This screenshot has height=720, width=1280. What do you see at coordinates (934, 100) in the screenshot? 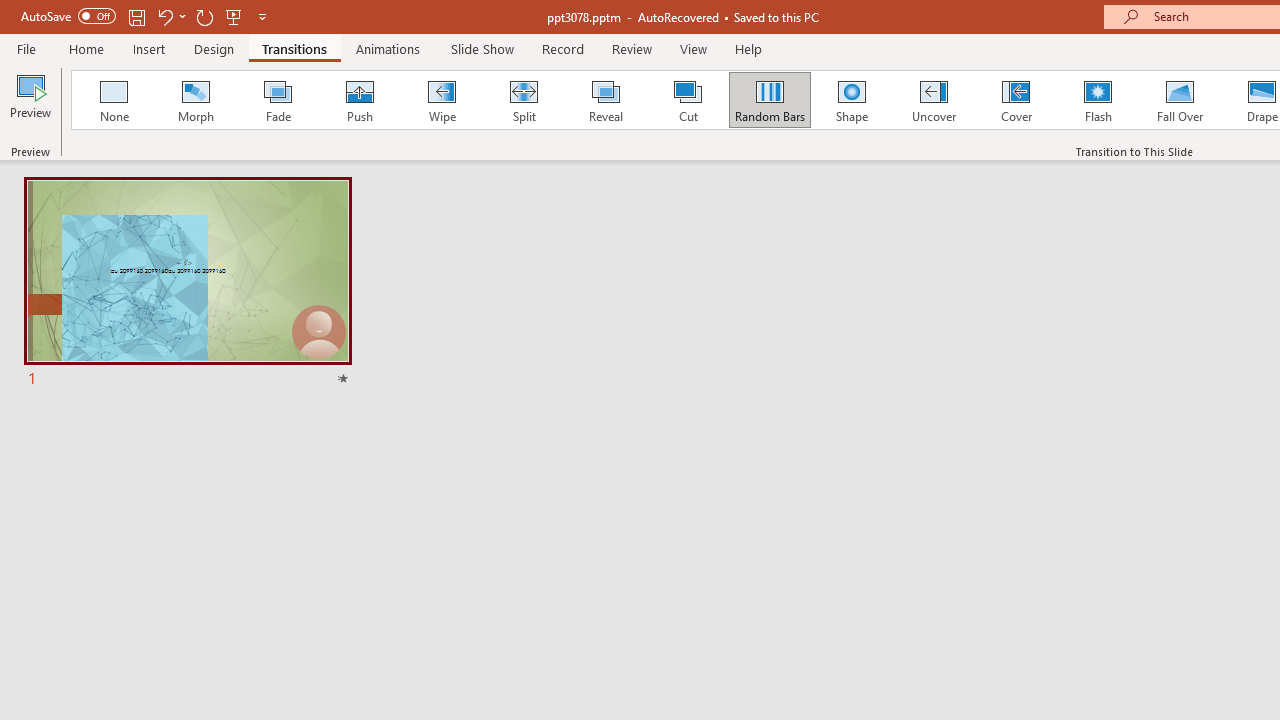
I see `Uncover` at bounding box center [934, 100].